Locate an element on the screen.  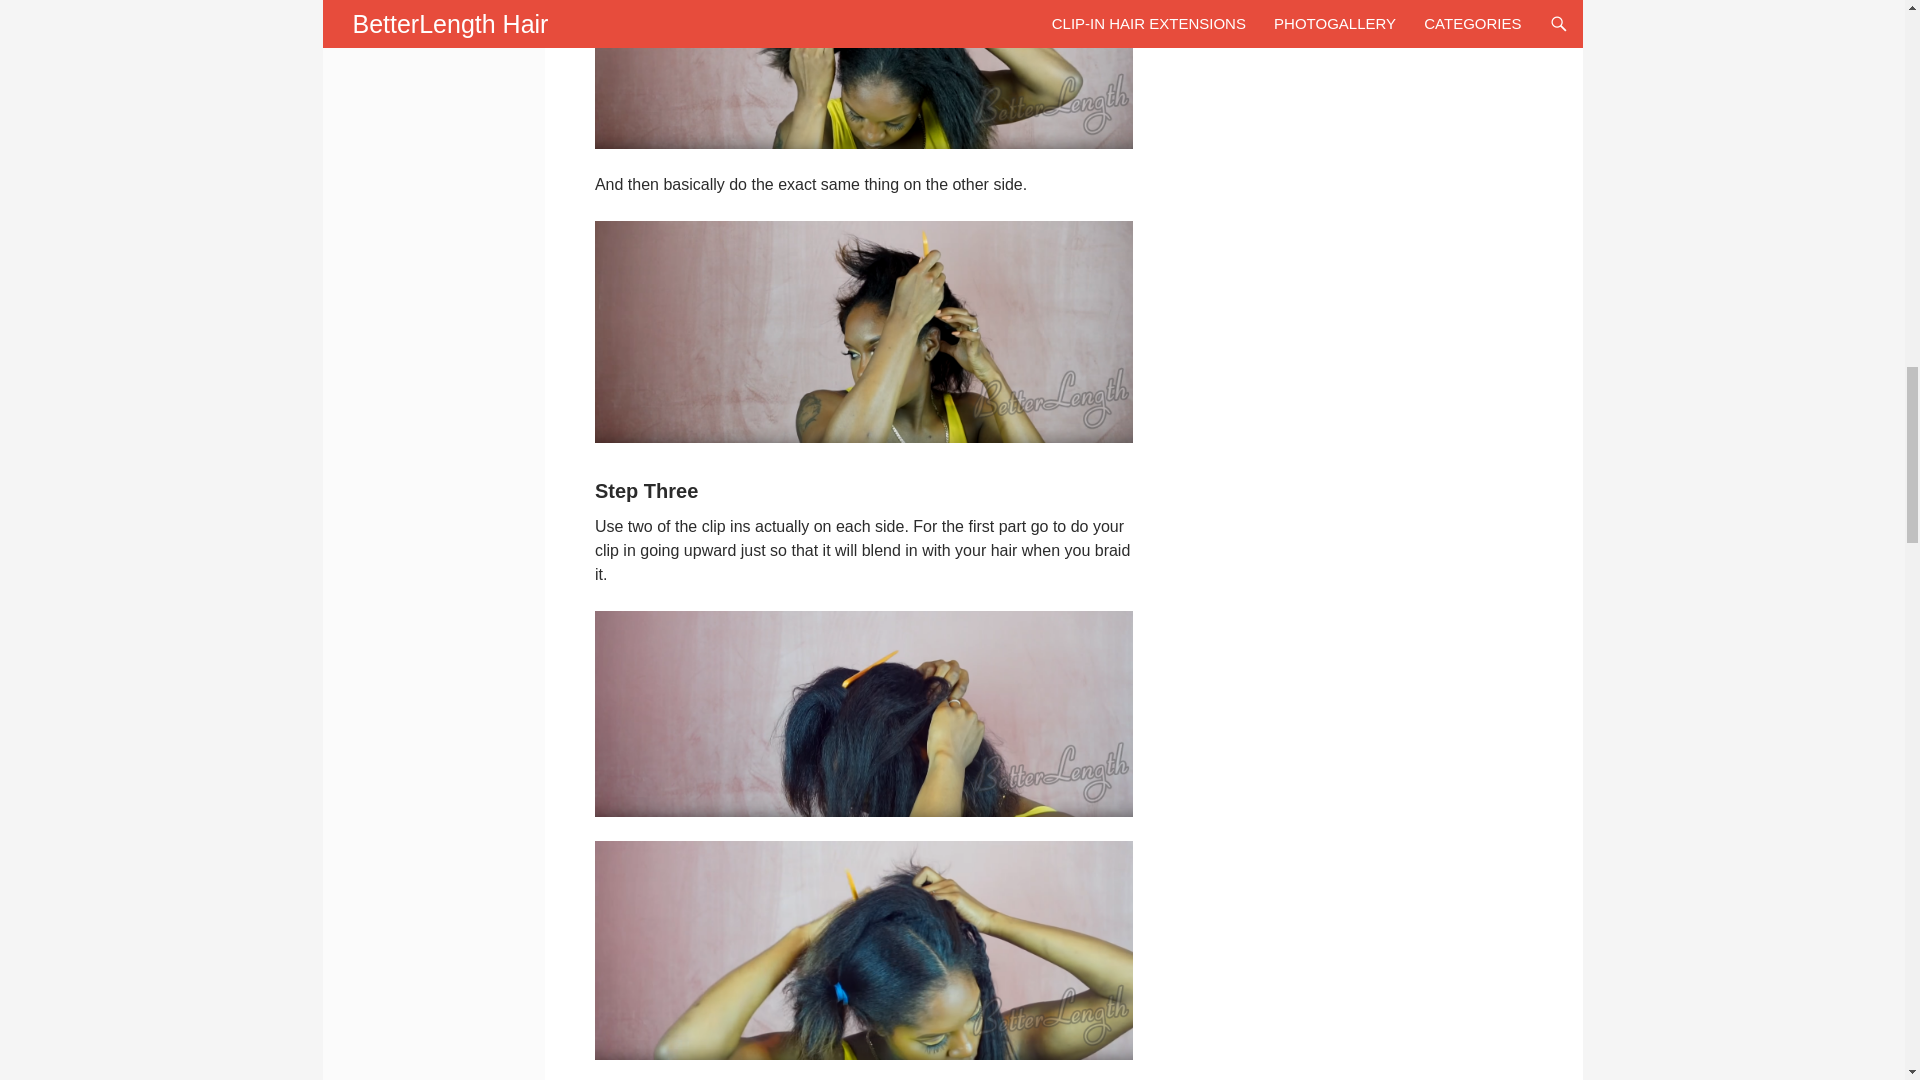
How to Turn 2 Simple Braids Into A Stunning Hairstyle is located at coordinates (864, 332).